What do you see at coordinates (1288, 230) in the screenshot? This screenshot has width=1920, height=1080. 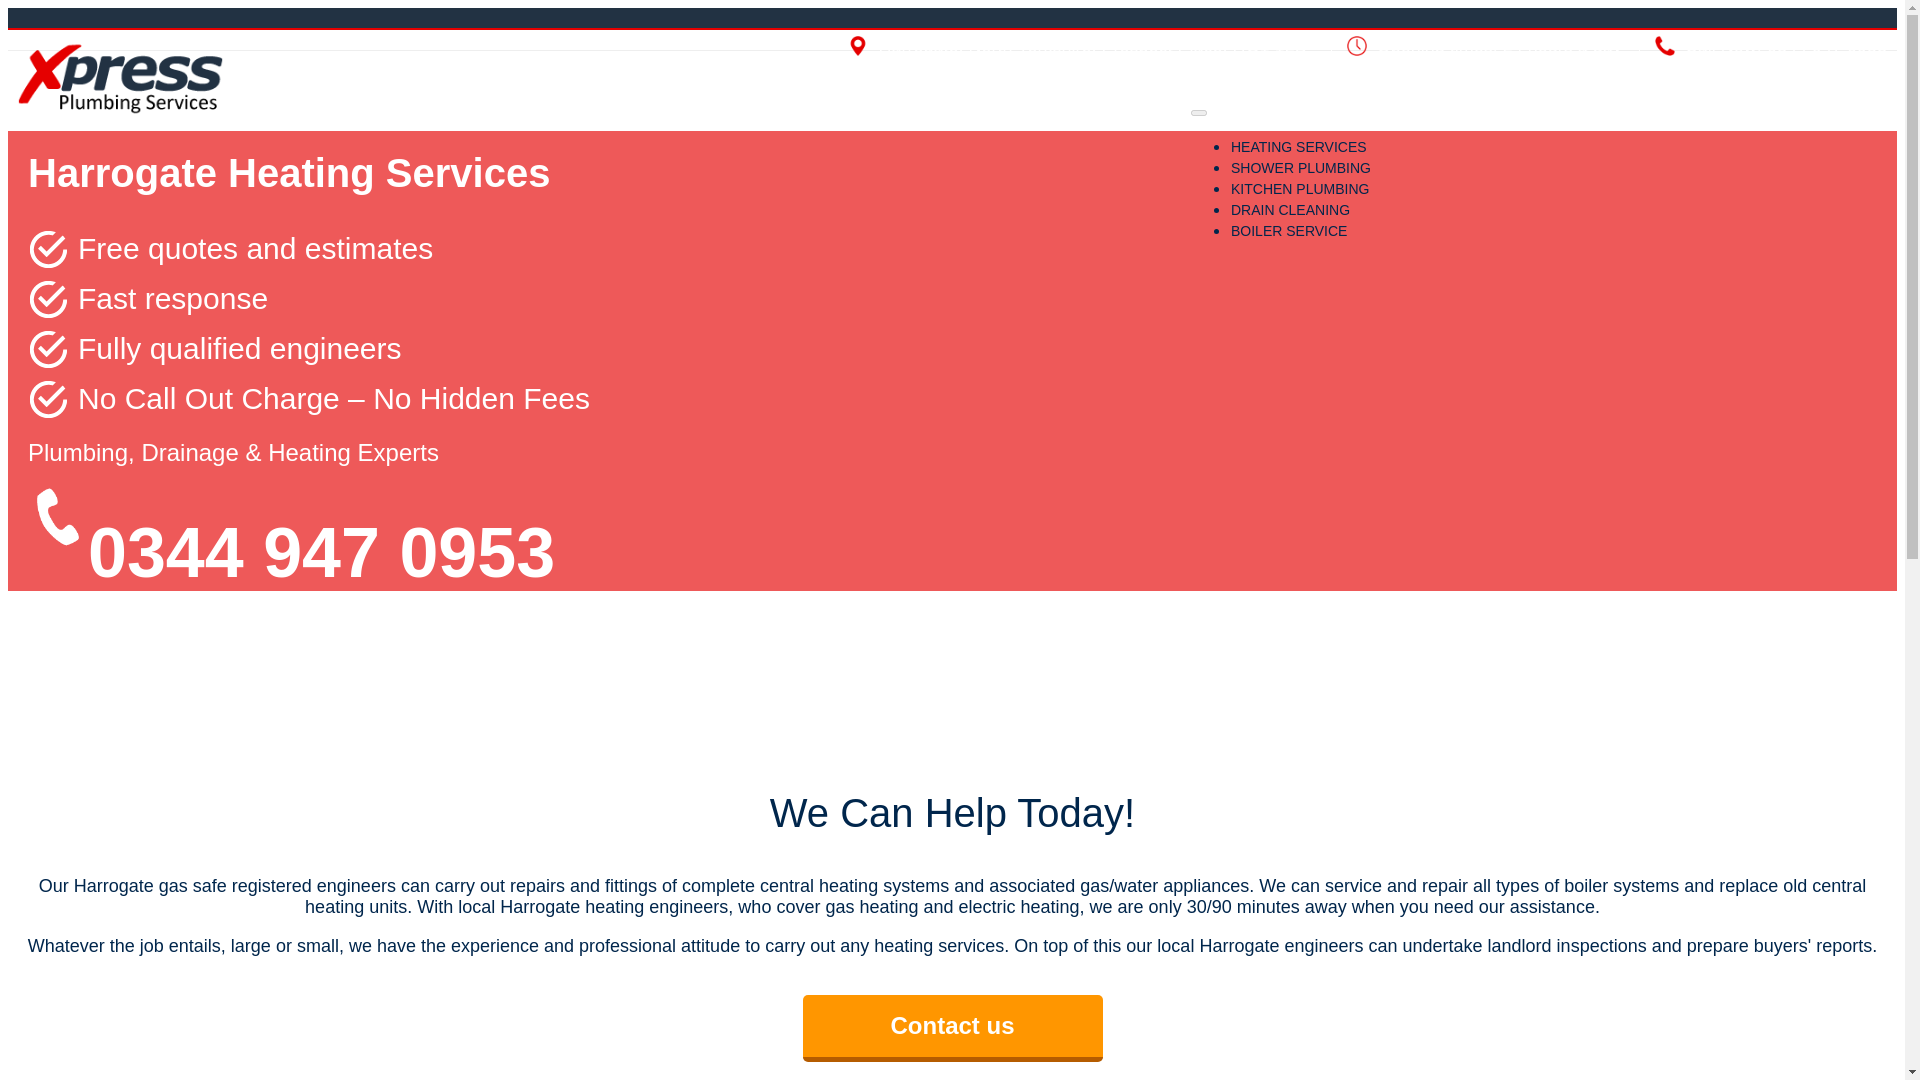 I see `BOILER SERVICE` at bounding box center [1288, 230].